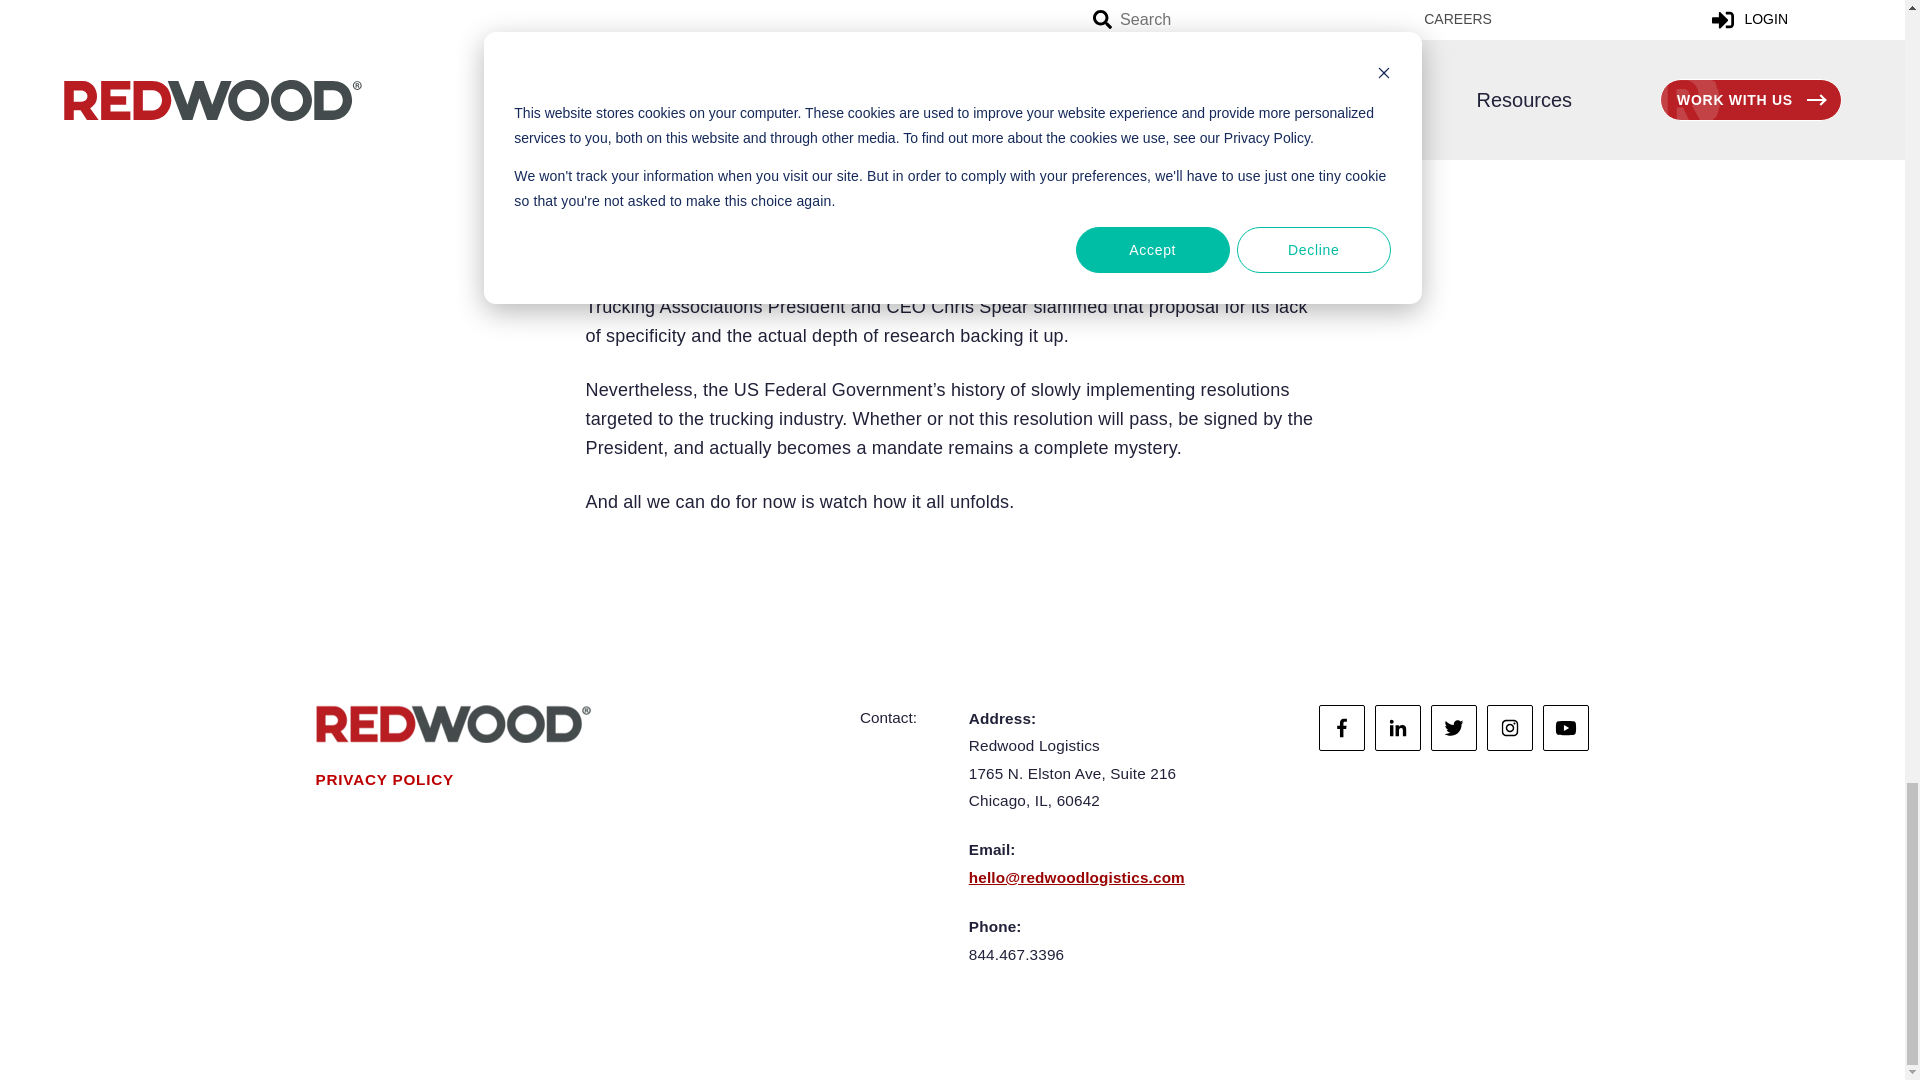  I want to click on Instagram, so click(1509, 728).